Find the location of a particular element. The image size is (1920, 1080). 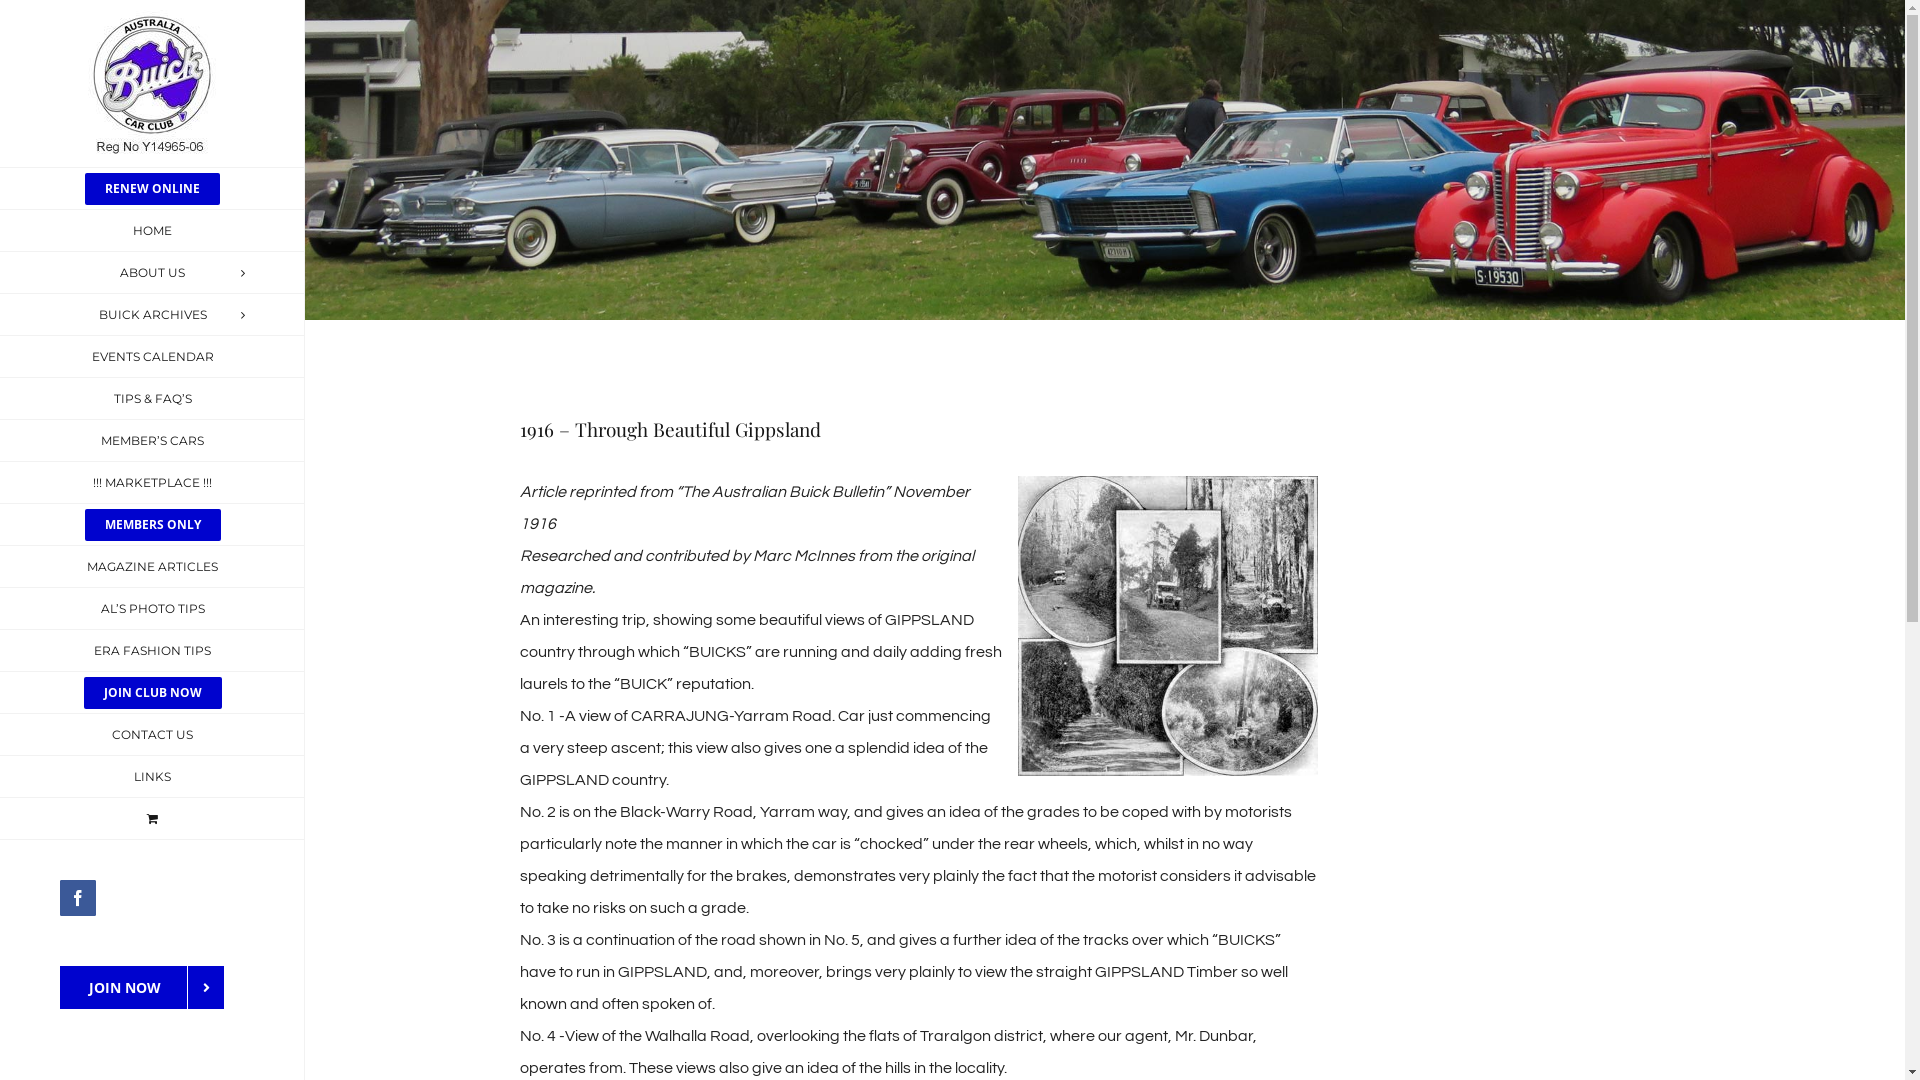

ERA FASHION TIPS is located at coordinates (152, 651).